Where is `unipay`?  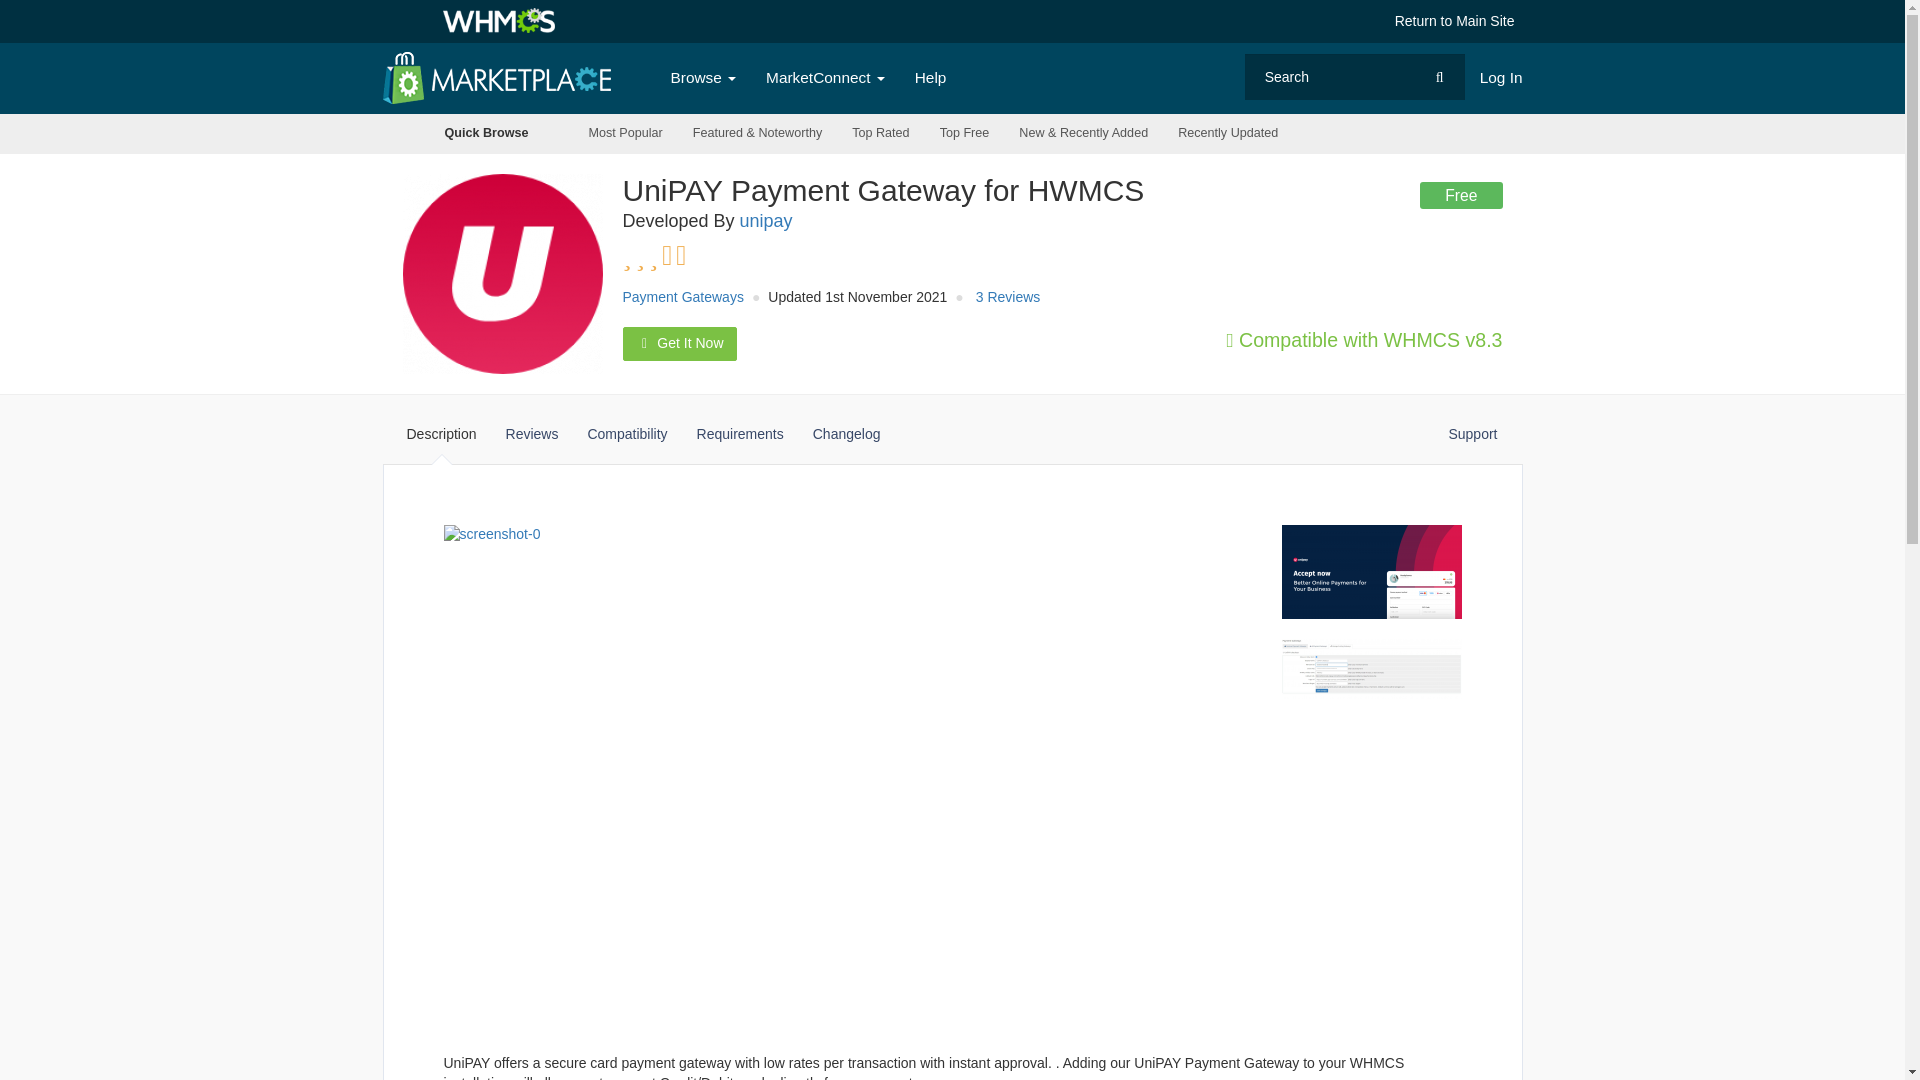 unipay is located at coordinates (766, 220).